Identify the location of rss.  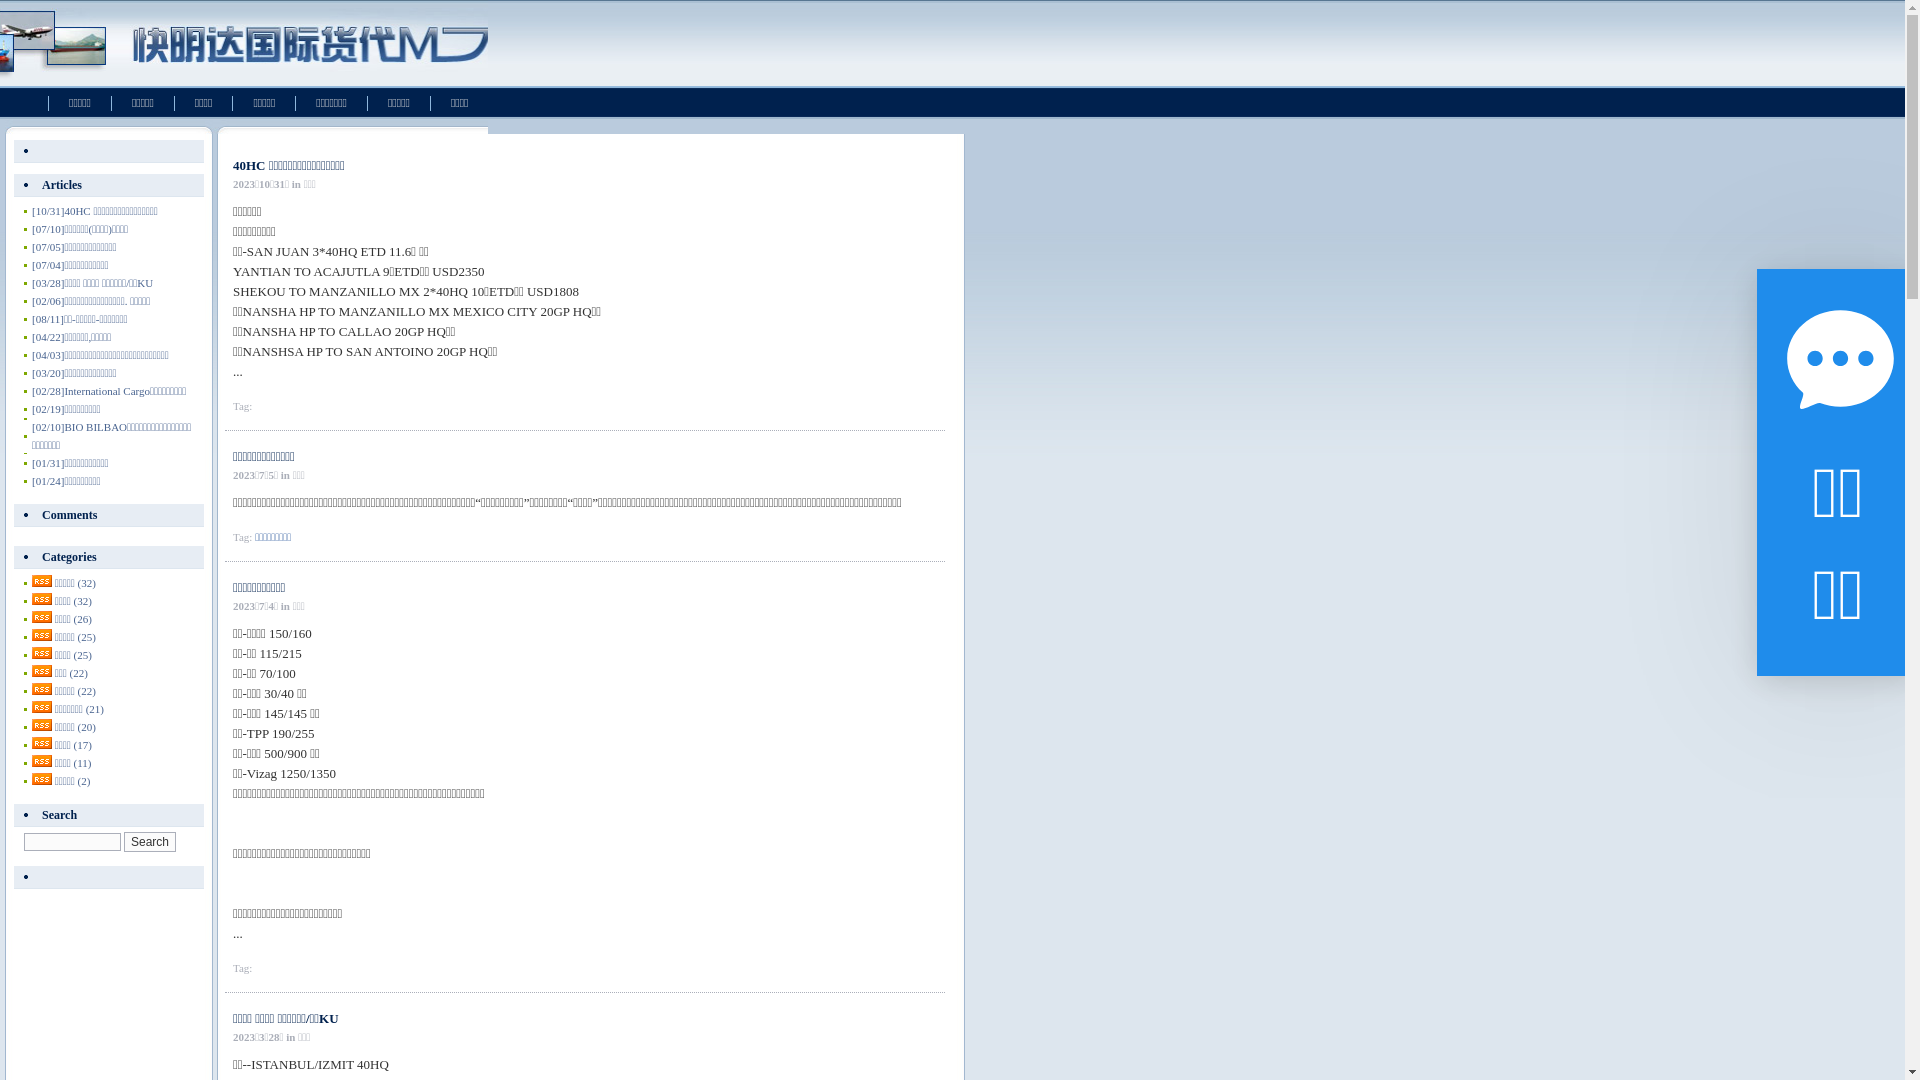
(42, 617).